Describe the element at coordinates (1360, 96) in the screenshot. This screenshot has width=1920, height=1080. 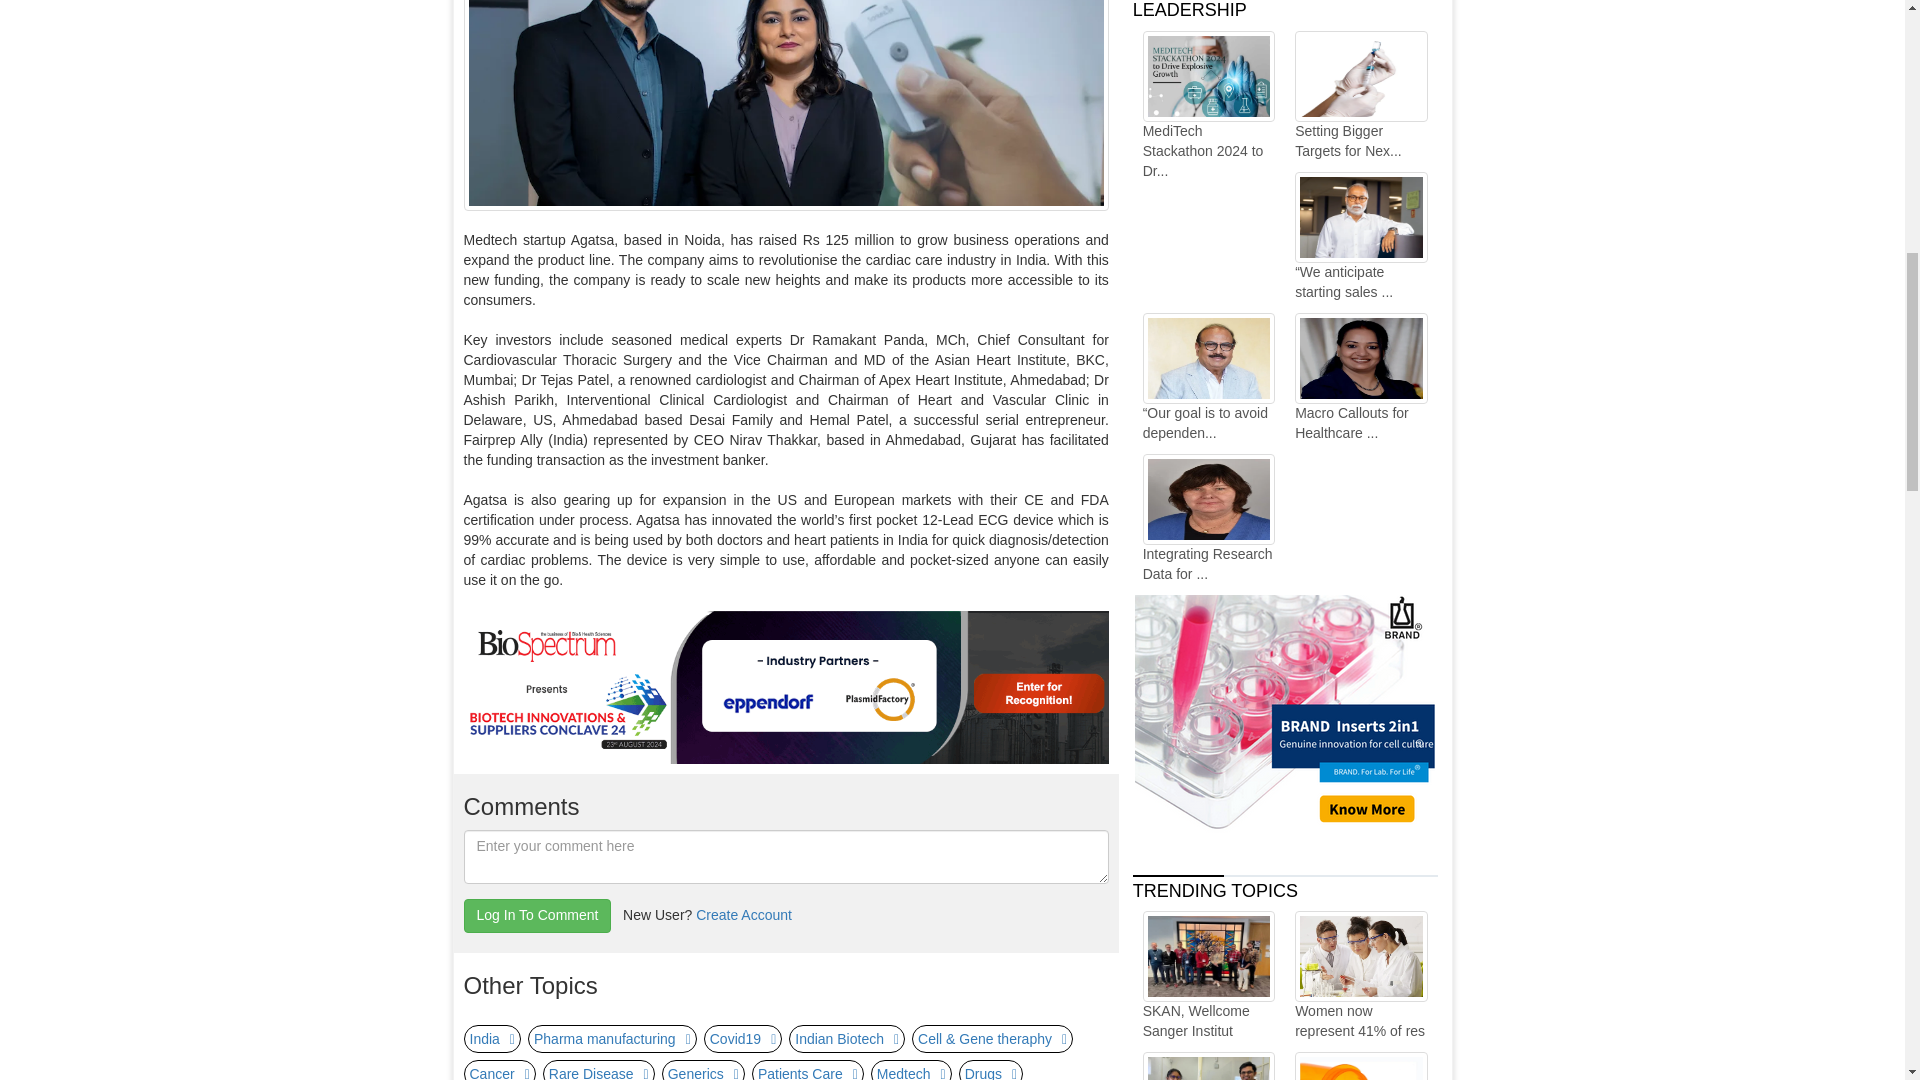
I see `Setting Bigger Targets for Next-gen Vaccines` at that location.